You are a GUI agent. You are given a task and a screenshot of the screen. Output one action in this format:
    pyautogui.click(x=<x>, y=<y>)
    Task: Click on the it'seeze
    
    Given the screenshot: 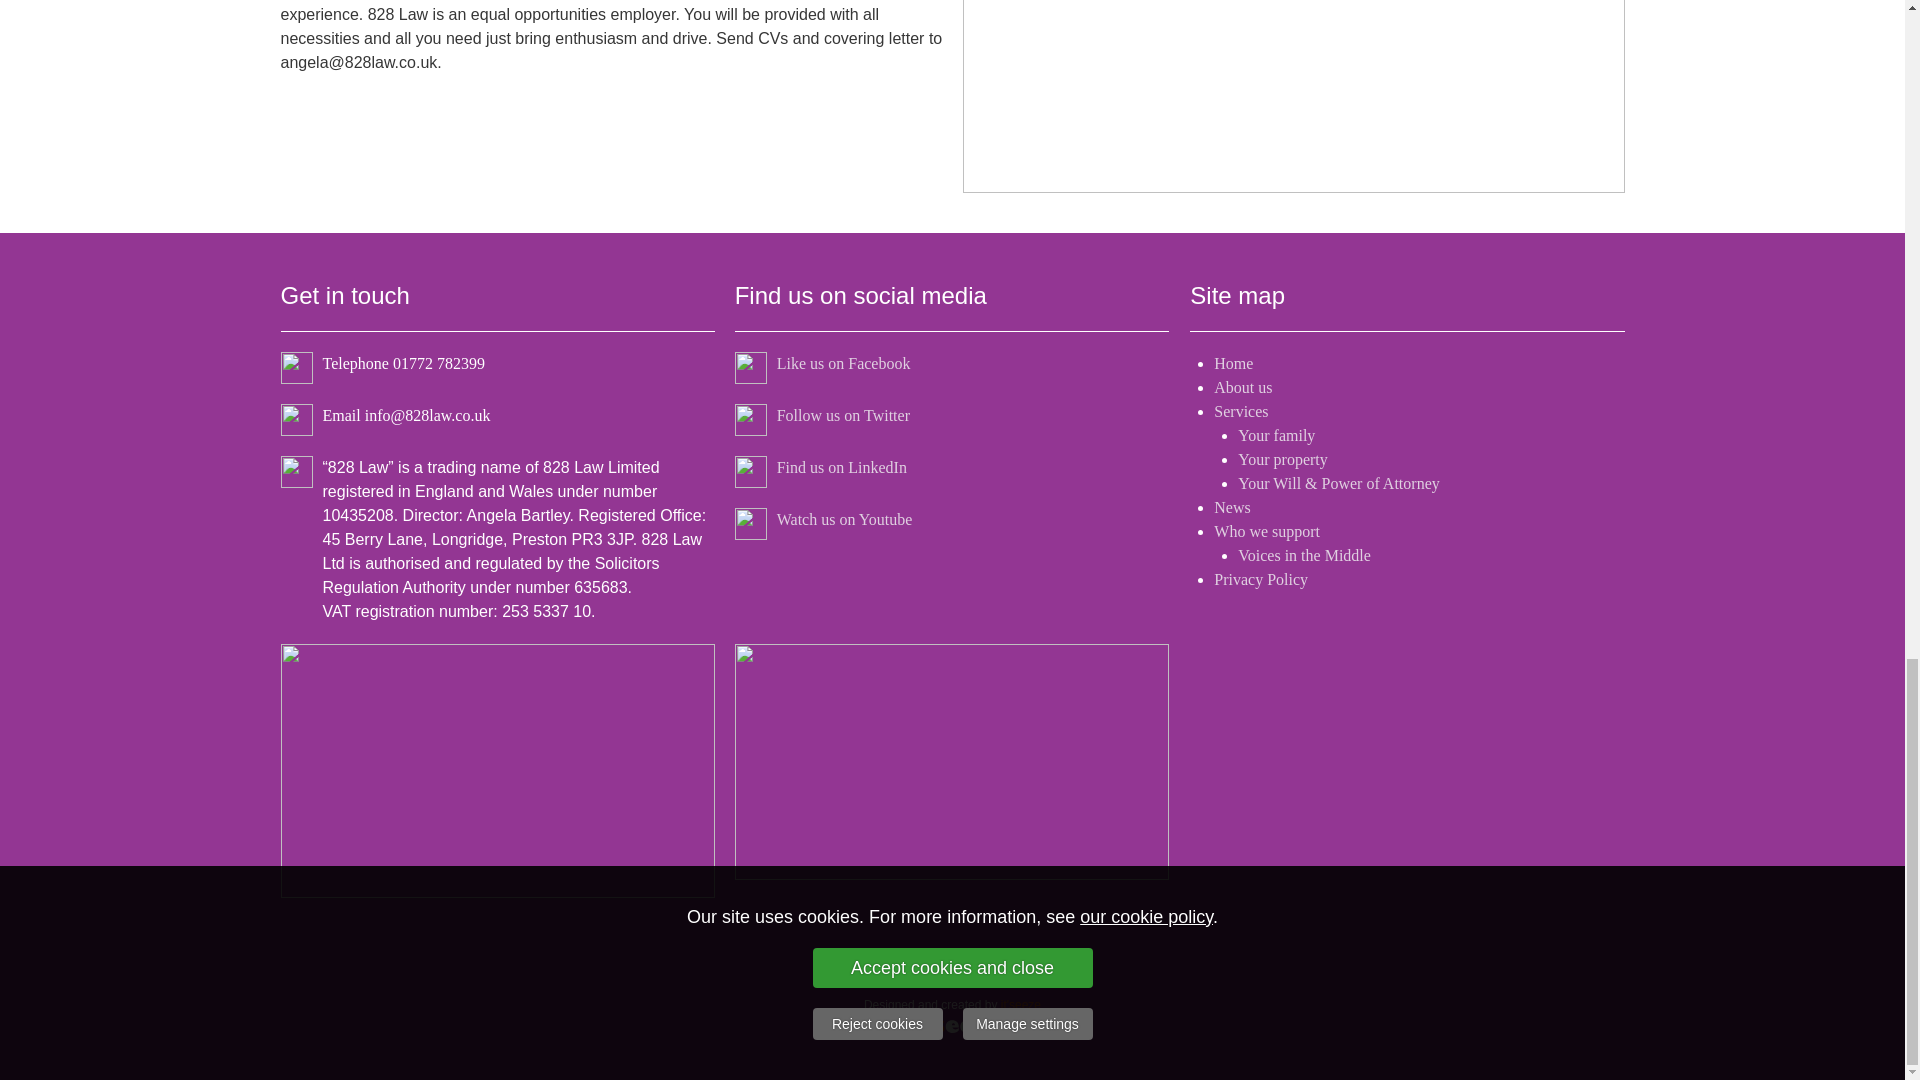 What is the action you would take?
    pyautogui.click(x=1020, y=1002)
    